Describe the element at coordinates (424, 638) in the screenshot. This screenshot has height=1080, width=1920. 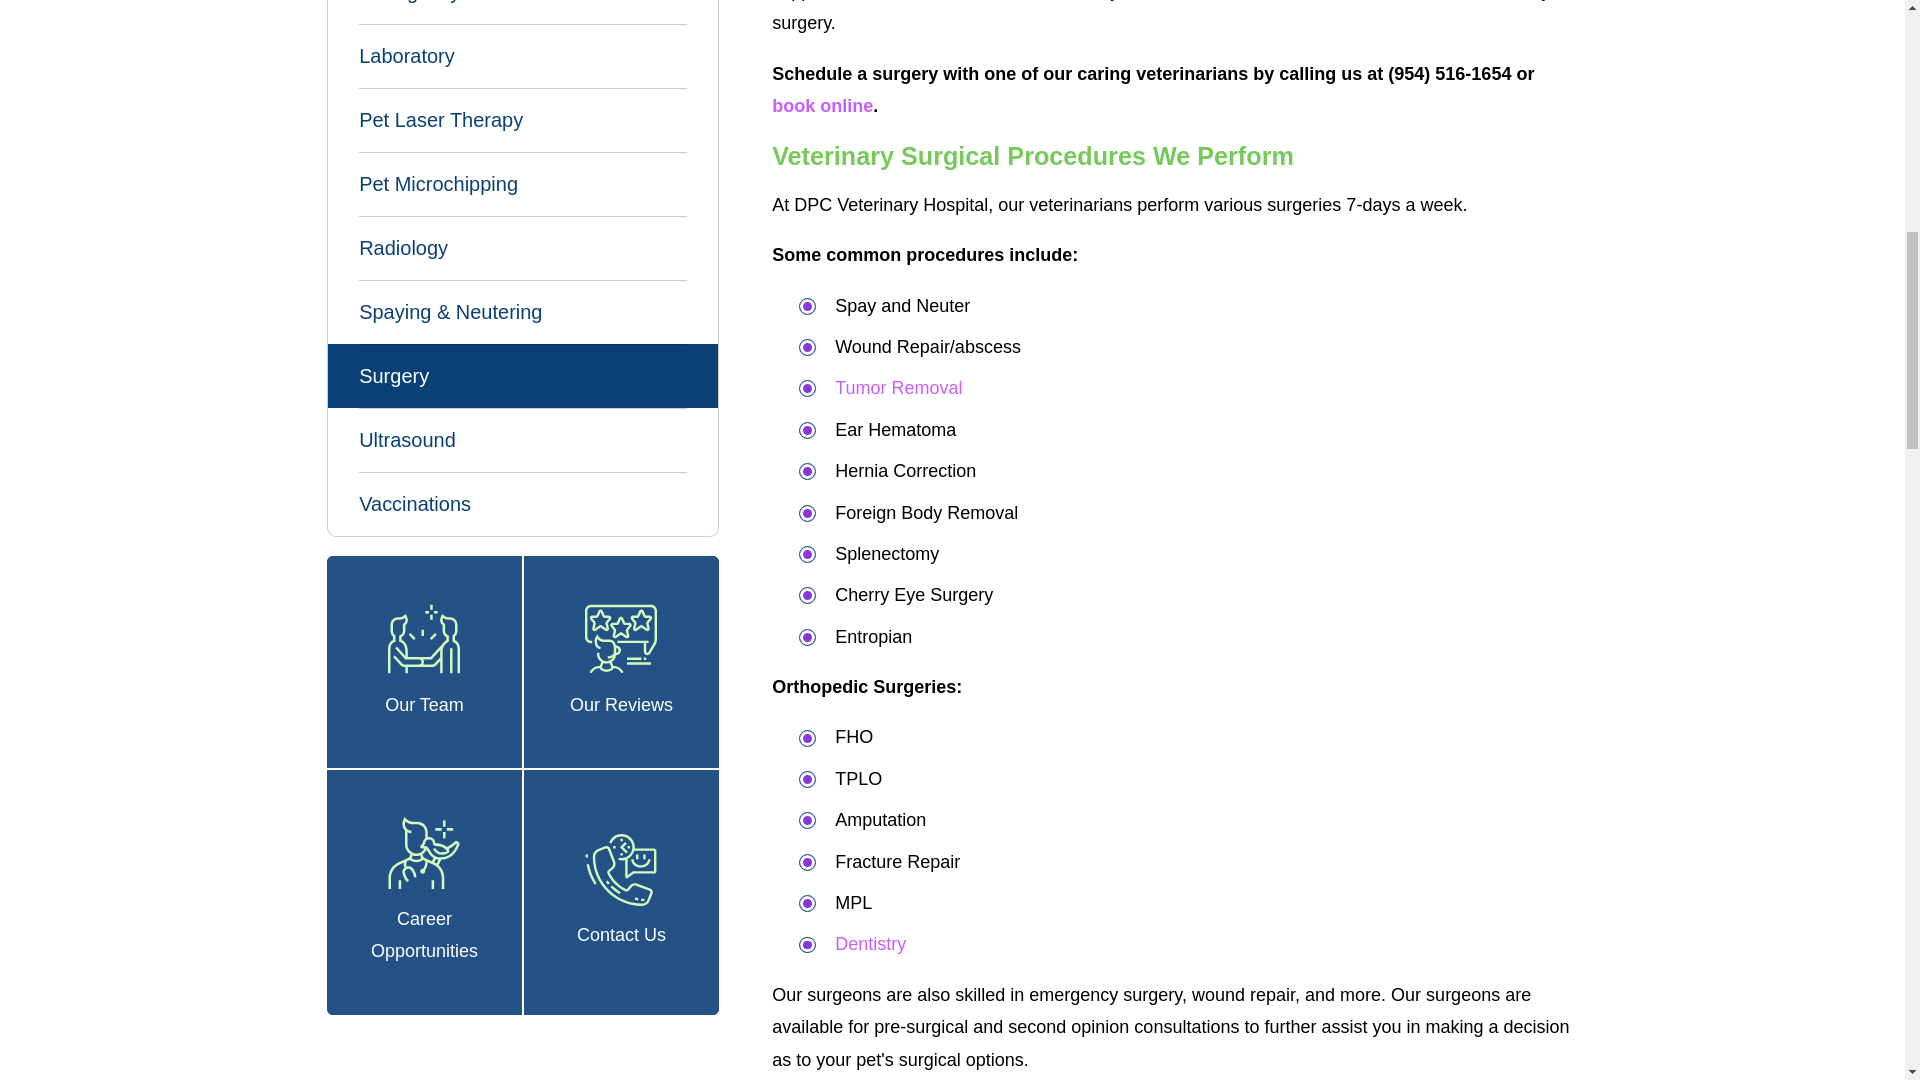
I see `Our Team` at that location.